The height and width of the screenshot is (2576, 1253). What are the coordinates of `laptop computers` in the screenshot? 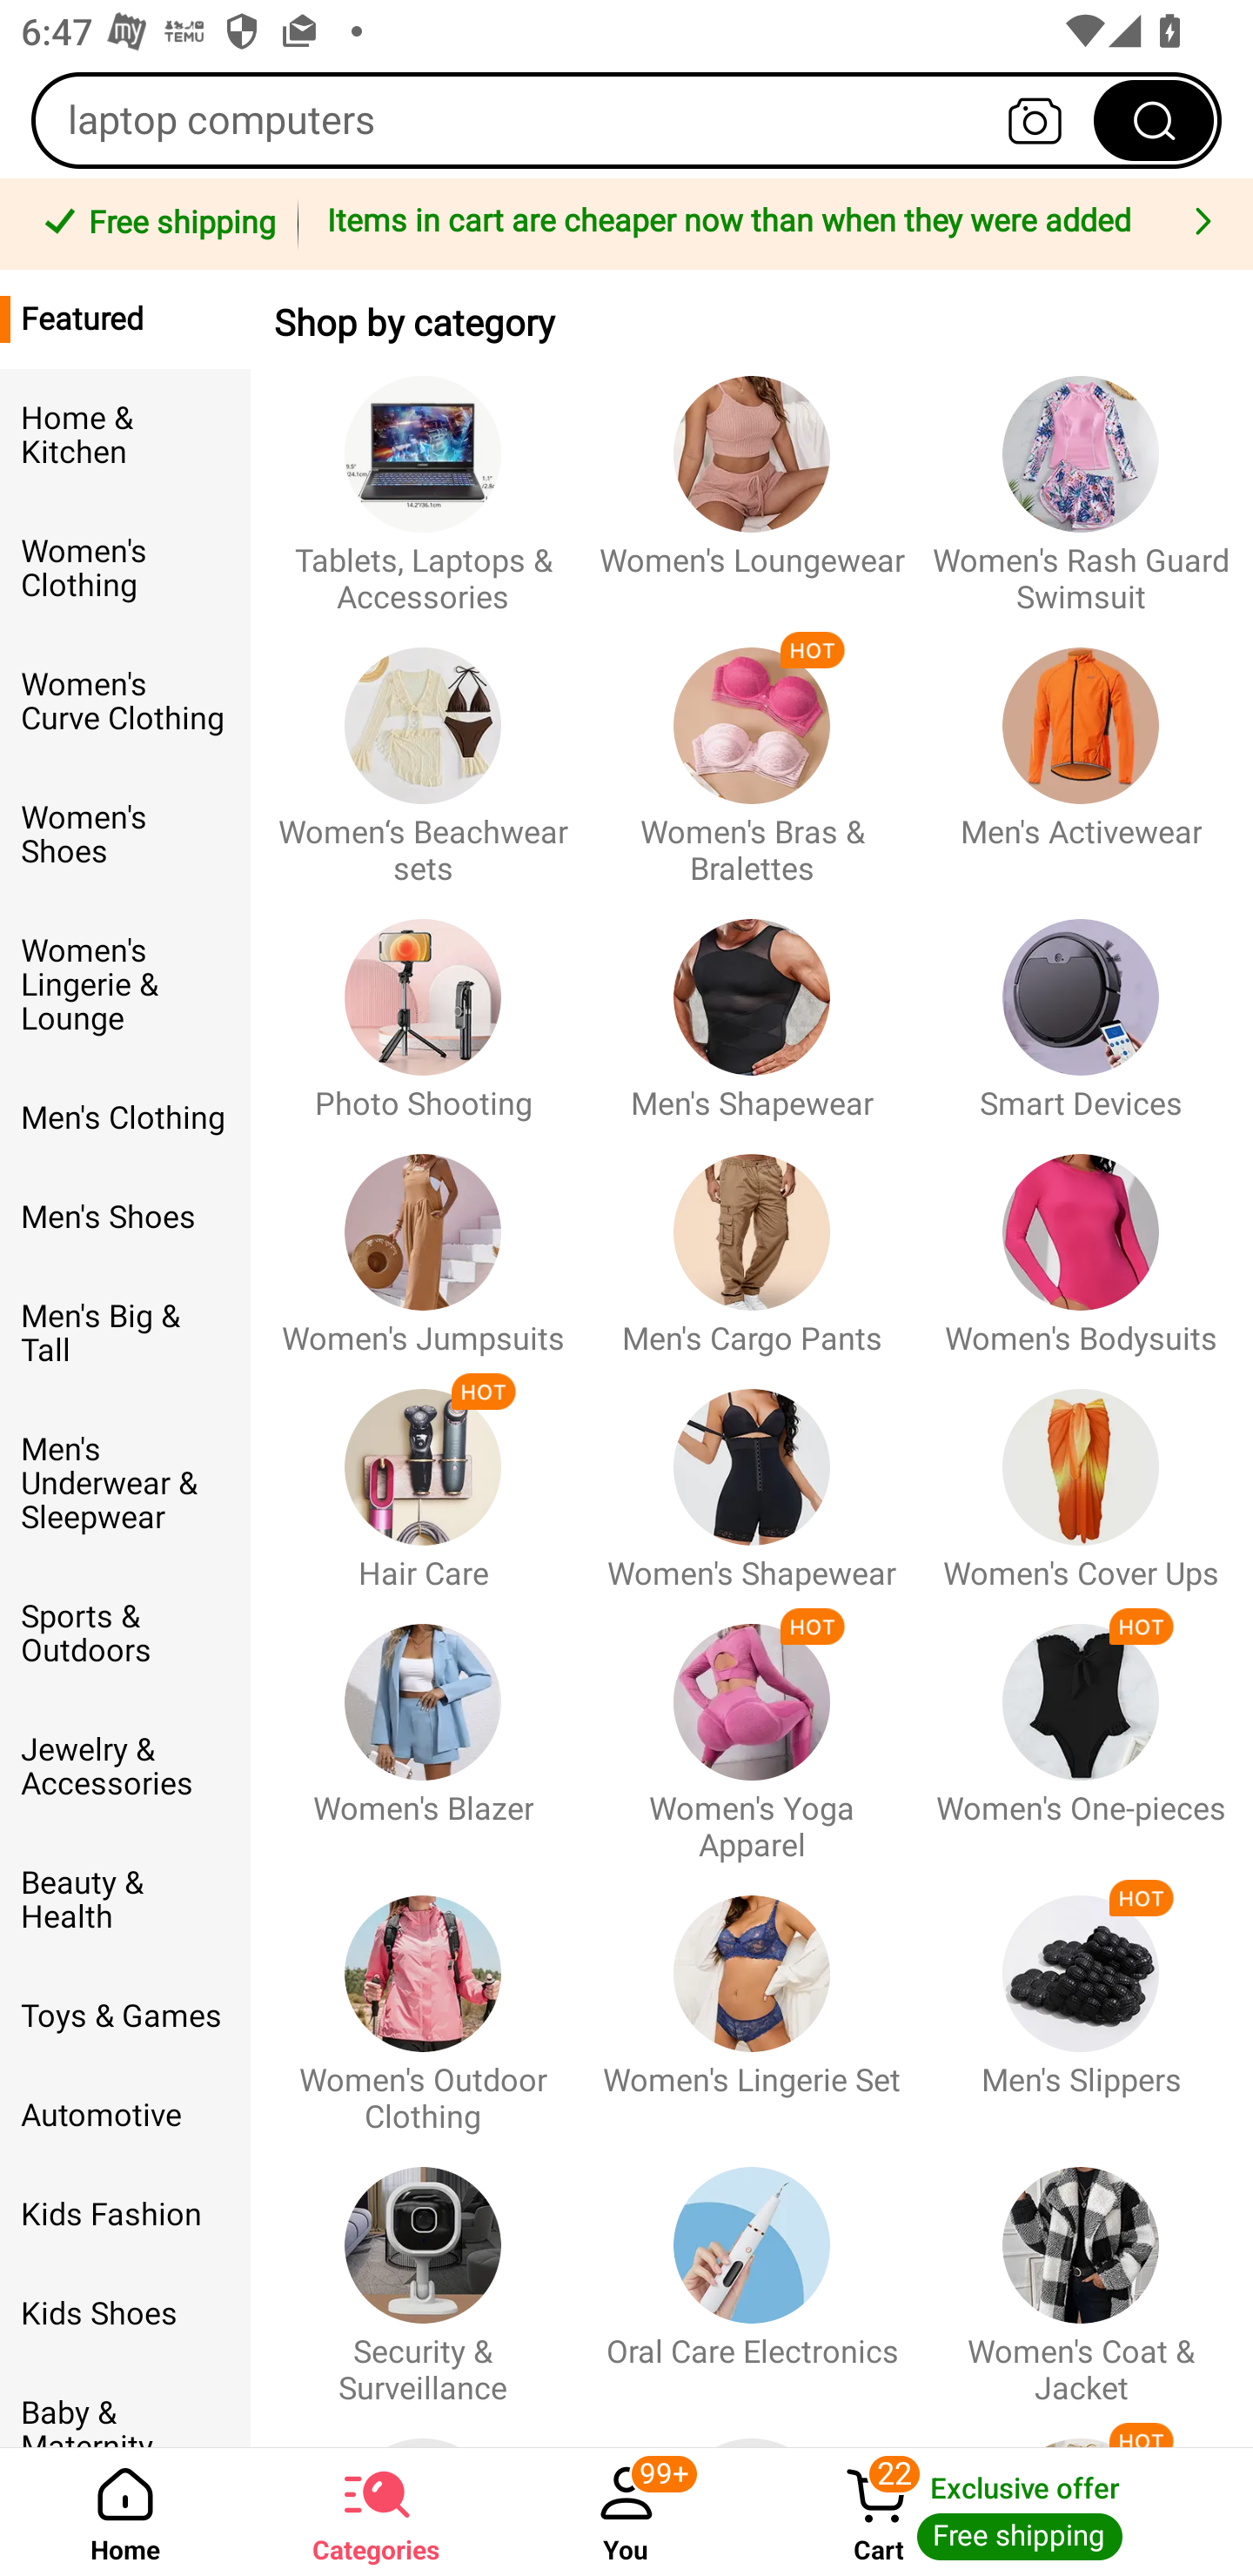 It's located at (626, 120).